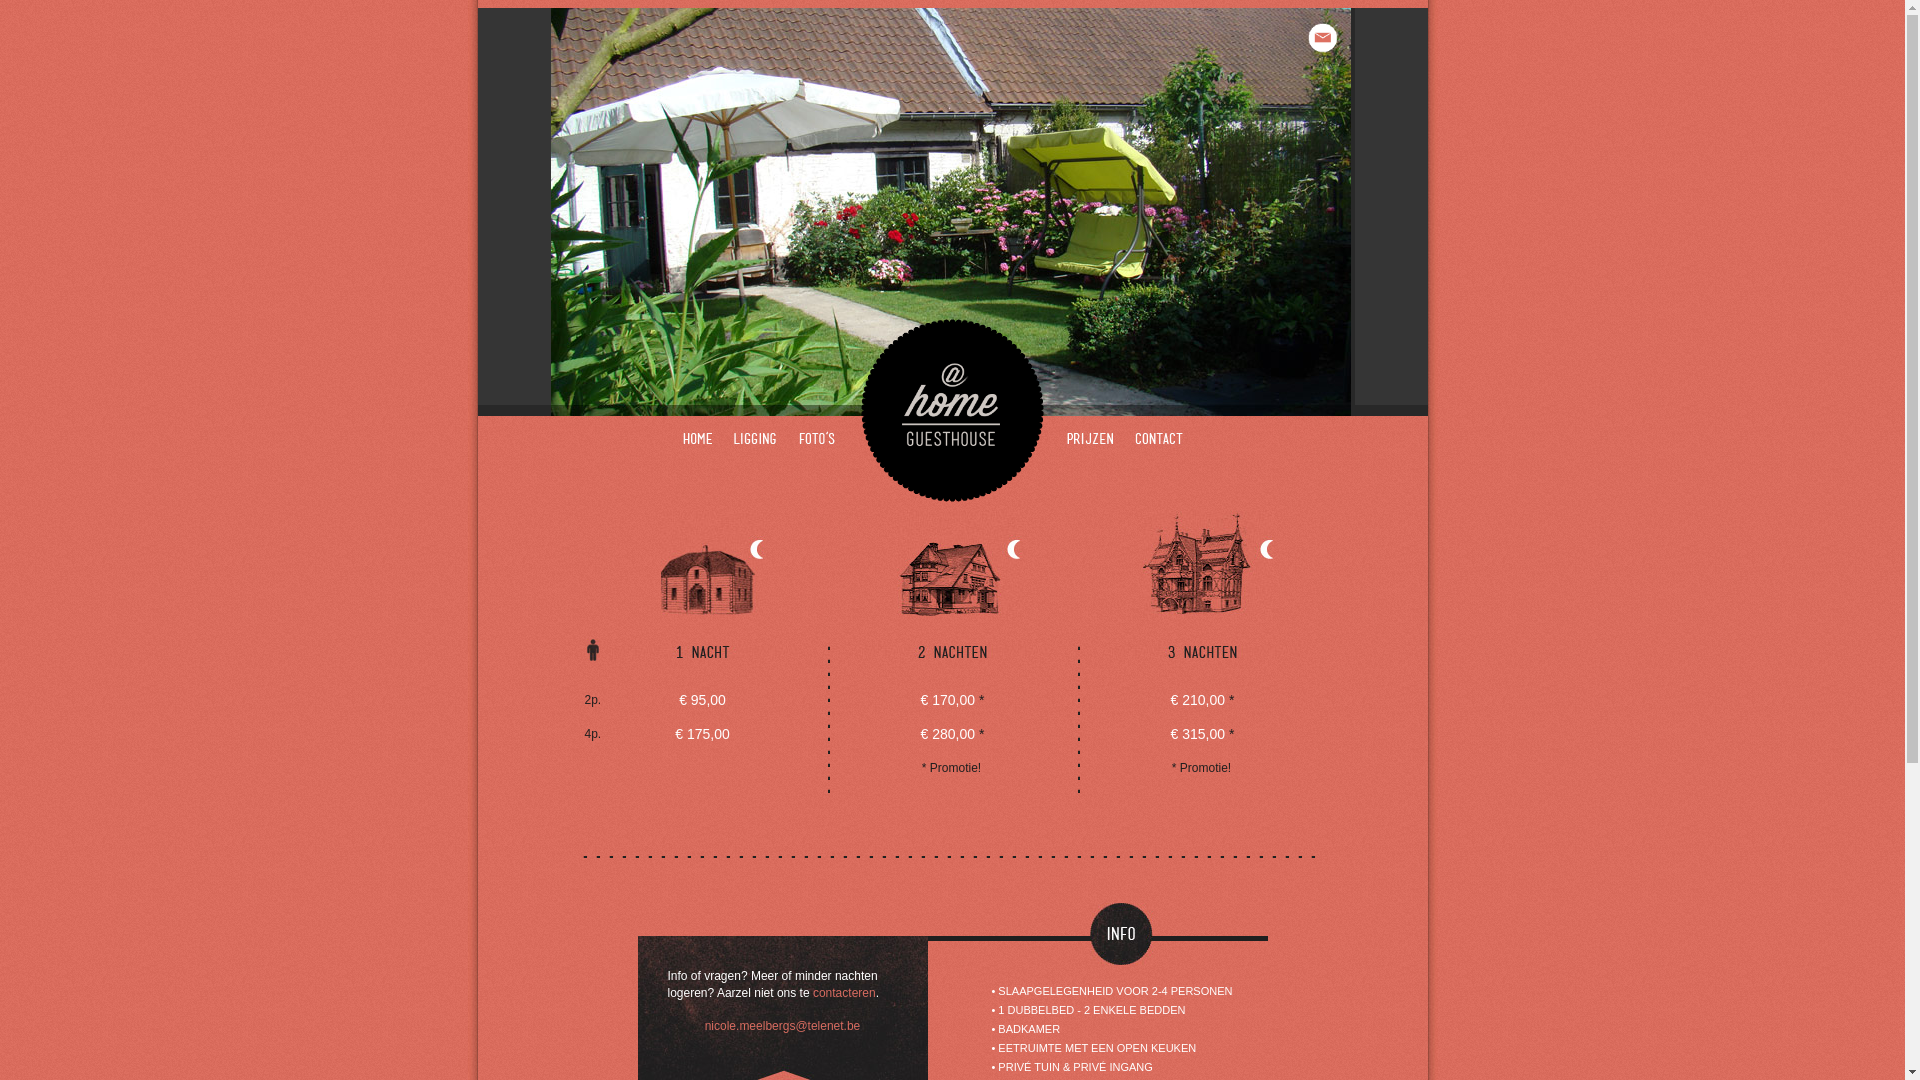 This screenshot has width=1920, height=1080. Describe the element at coordinates (844, 993) in the screenshot. I see `contacteren` at that location.